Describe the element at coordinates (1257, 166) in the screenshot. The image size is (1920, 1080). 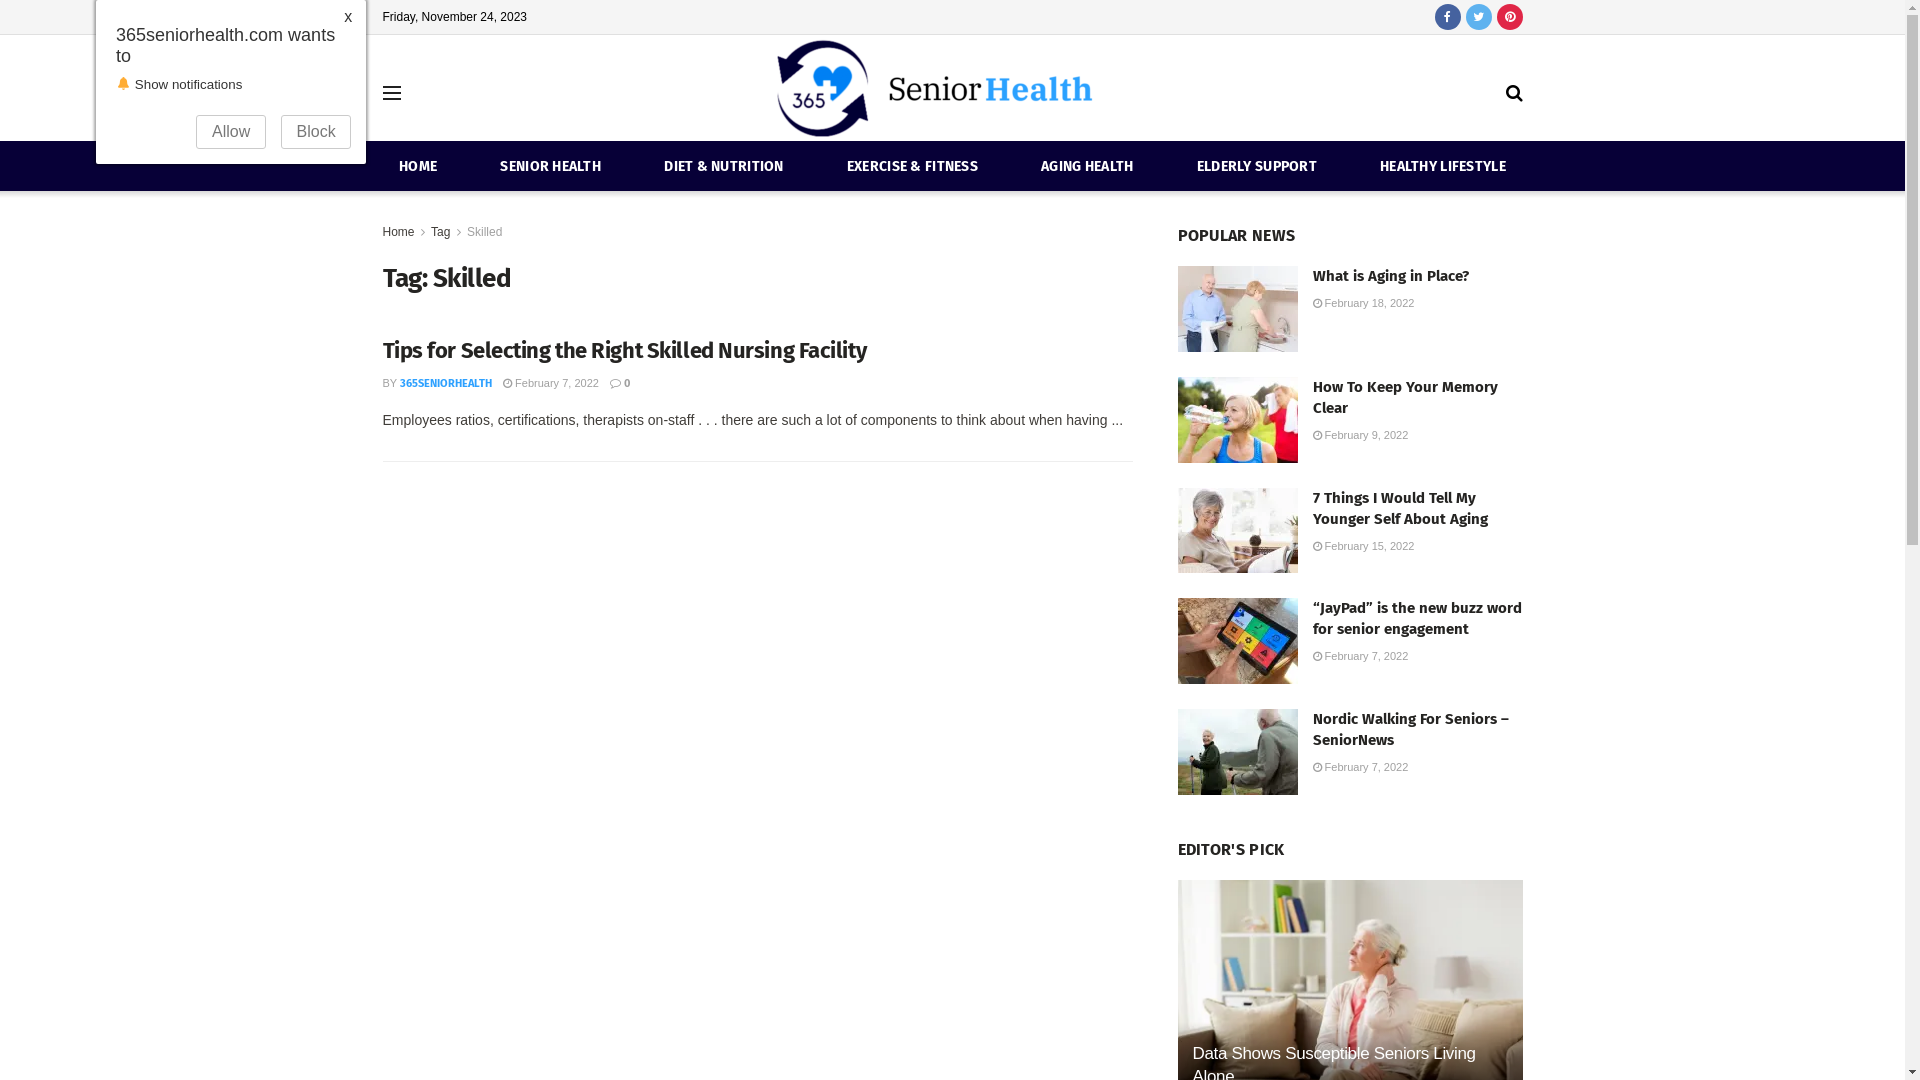
I see `ELDERLY SUPPORT` at that location.